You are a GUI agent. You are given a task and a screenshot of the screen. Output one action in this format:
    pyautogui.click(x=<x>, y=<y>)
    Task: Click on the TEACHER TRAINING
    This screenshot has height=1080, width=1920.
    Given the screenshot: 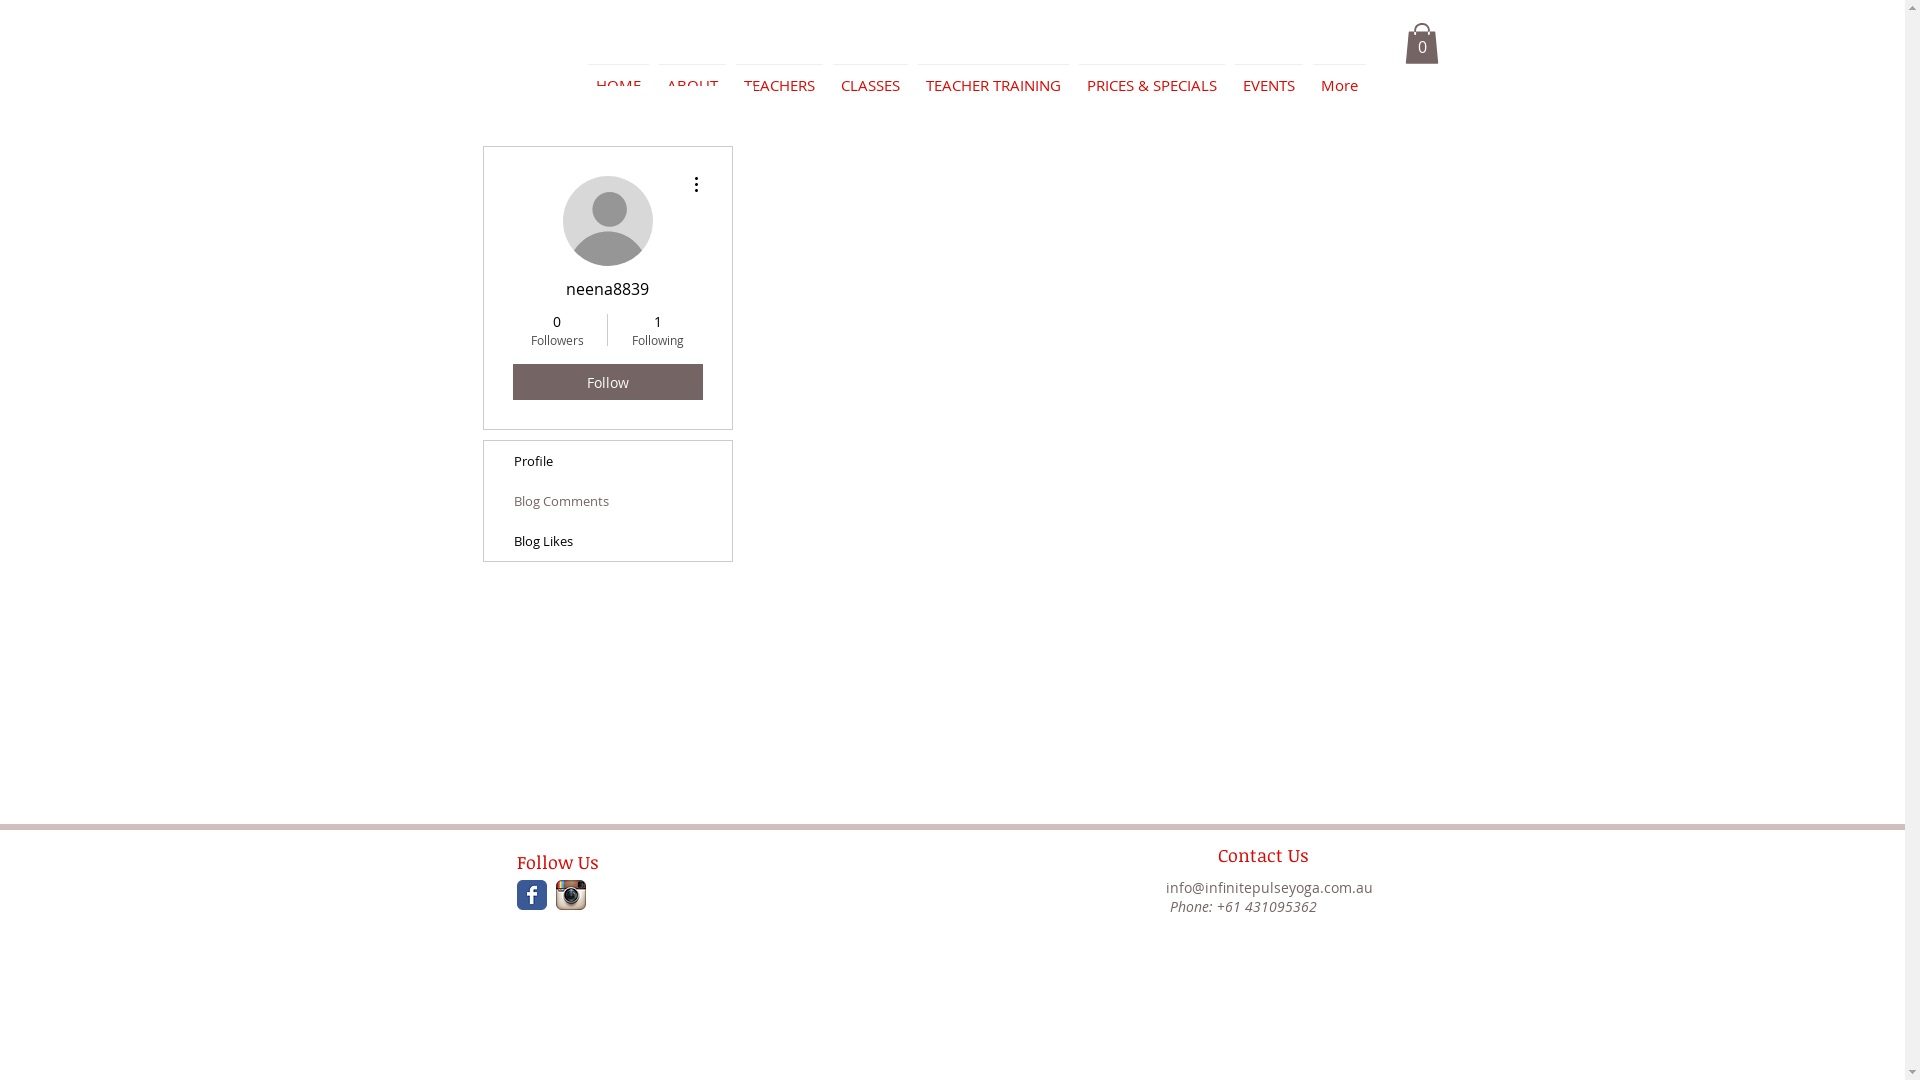 What is the action you would take?
    pyautogui.click(x=992, y=76)
    